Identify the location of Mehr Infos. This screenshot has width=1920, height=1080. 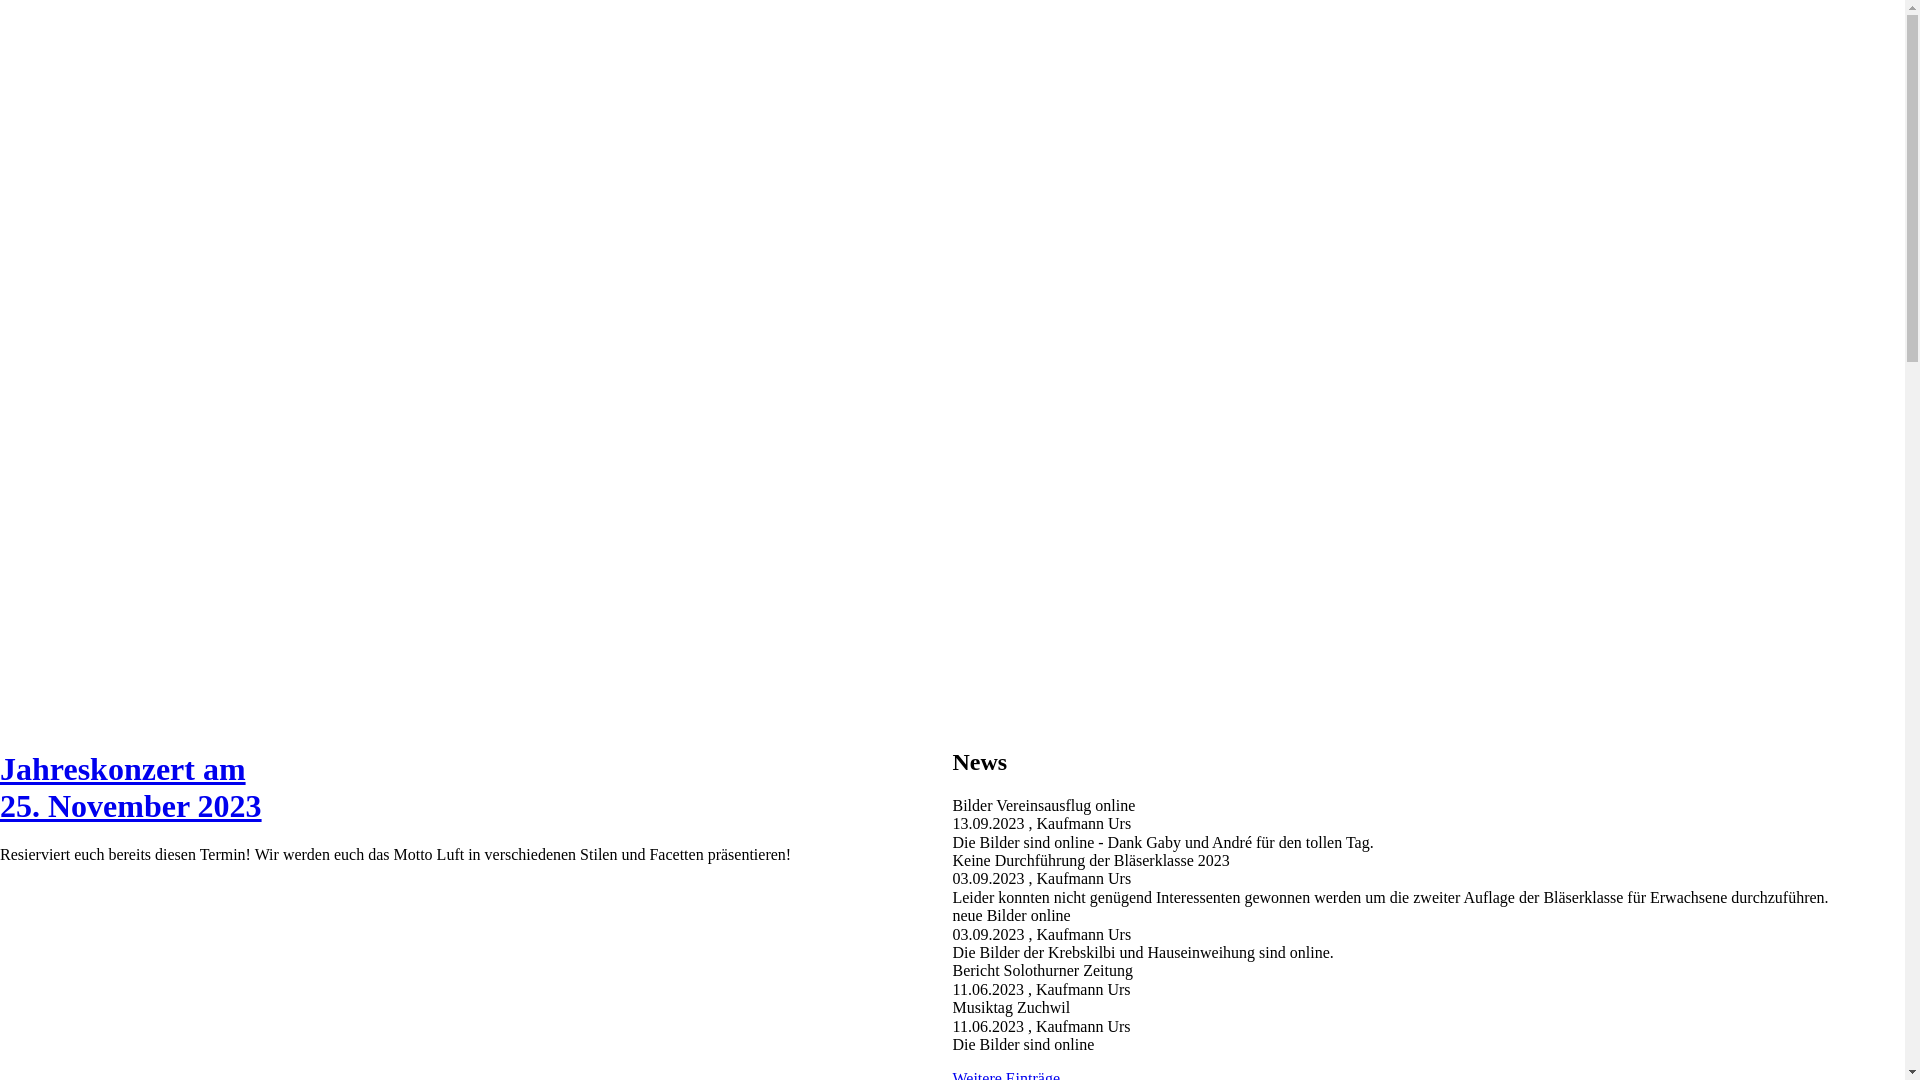
(36, 8).